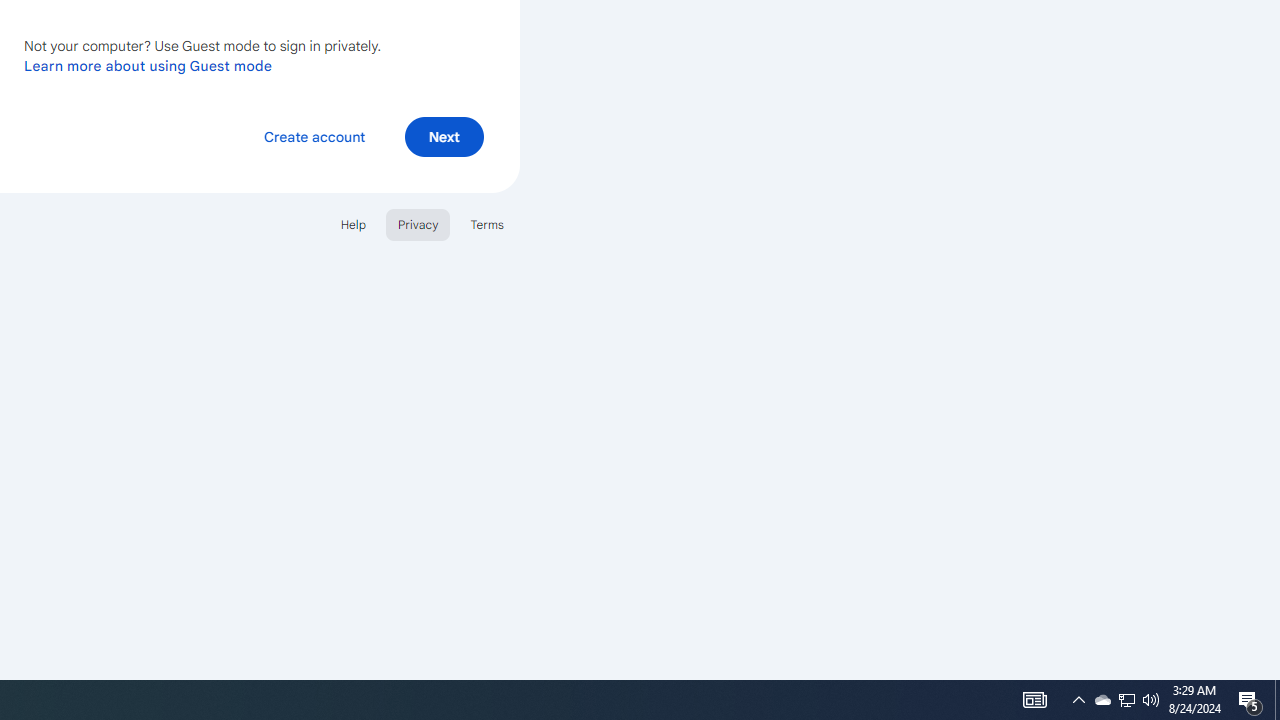 The height and width of the screenshot is (720, 1280). I want to click on Learn more about using Guest mode, so click(148, 65).